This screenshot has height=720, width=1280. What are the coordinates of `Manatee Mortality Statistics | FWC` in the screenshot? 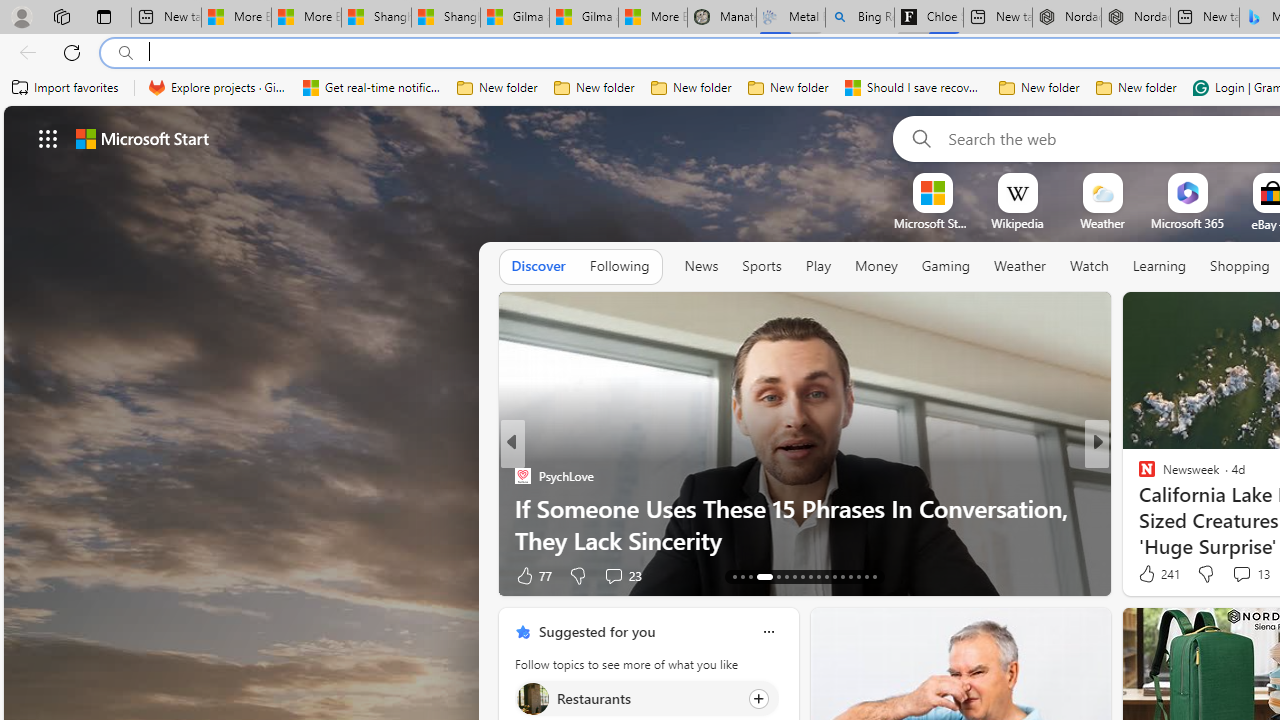 It's located at (722, 18).